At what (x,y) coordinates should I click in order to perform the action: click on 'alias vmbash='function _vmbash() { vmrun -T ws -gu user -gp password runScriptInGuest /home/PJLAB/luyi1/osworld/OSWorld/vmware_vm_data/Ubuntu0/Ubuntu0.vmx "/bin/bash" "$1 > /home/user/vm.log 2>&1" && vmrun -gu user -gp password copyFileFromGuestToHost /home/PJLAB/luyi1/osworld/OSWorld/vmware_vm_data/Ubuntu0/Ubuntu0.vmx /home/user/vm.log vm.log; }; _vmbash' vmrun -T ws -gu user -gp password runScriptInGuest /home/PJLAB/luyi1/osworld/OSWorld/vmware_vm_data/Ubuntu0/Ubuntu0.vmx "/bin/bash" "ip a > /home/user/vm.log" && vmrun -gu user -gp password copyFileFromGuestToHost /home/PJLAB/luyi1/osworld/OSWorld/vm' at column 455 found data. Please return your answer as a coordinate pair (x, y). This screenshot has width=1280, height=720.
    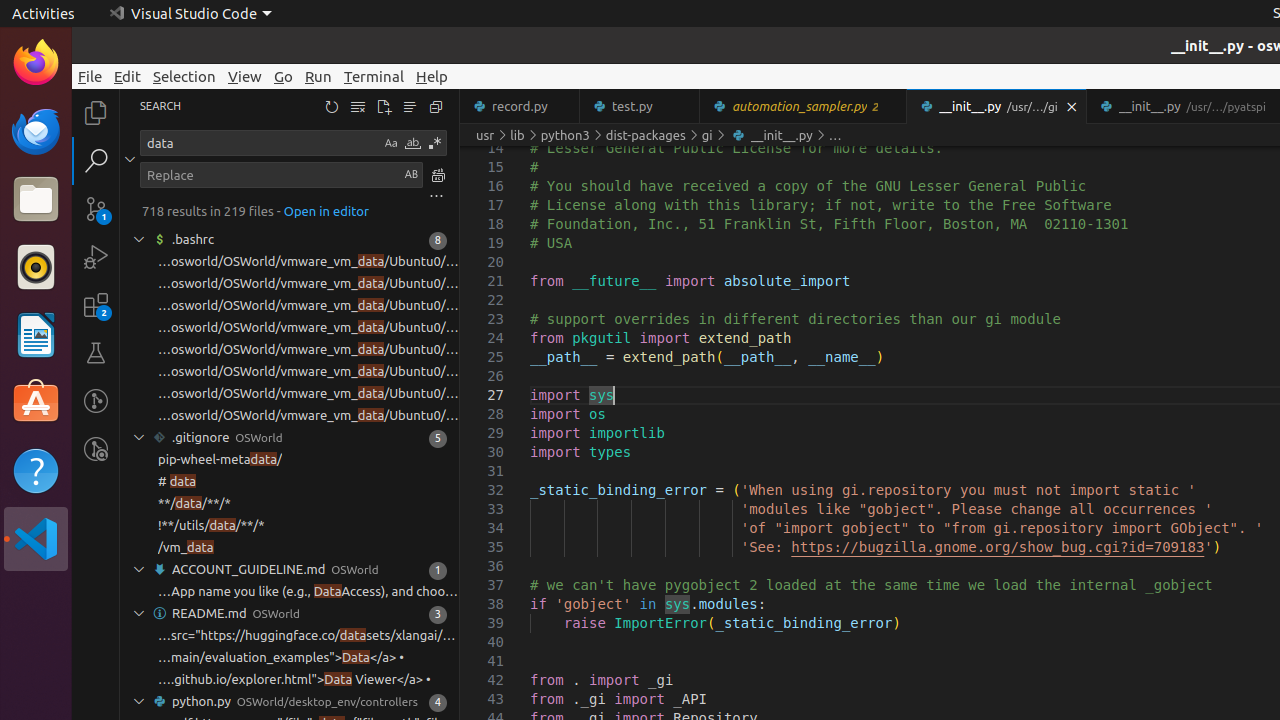
    Looking at the image, I should click on (290, 350).